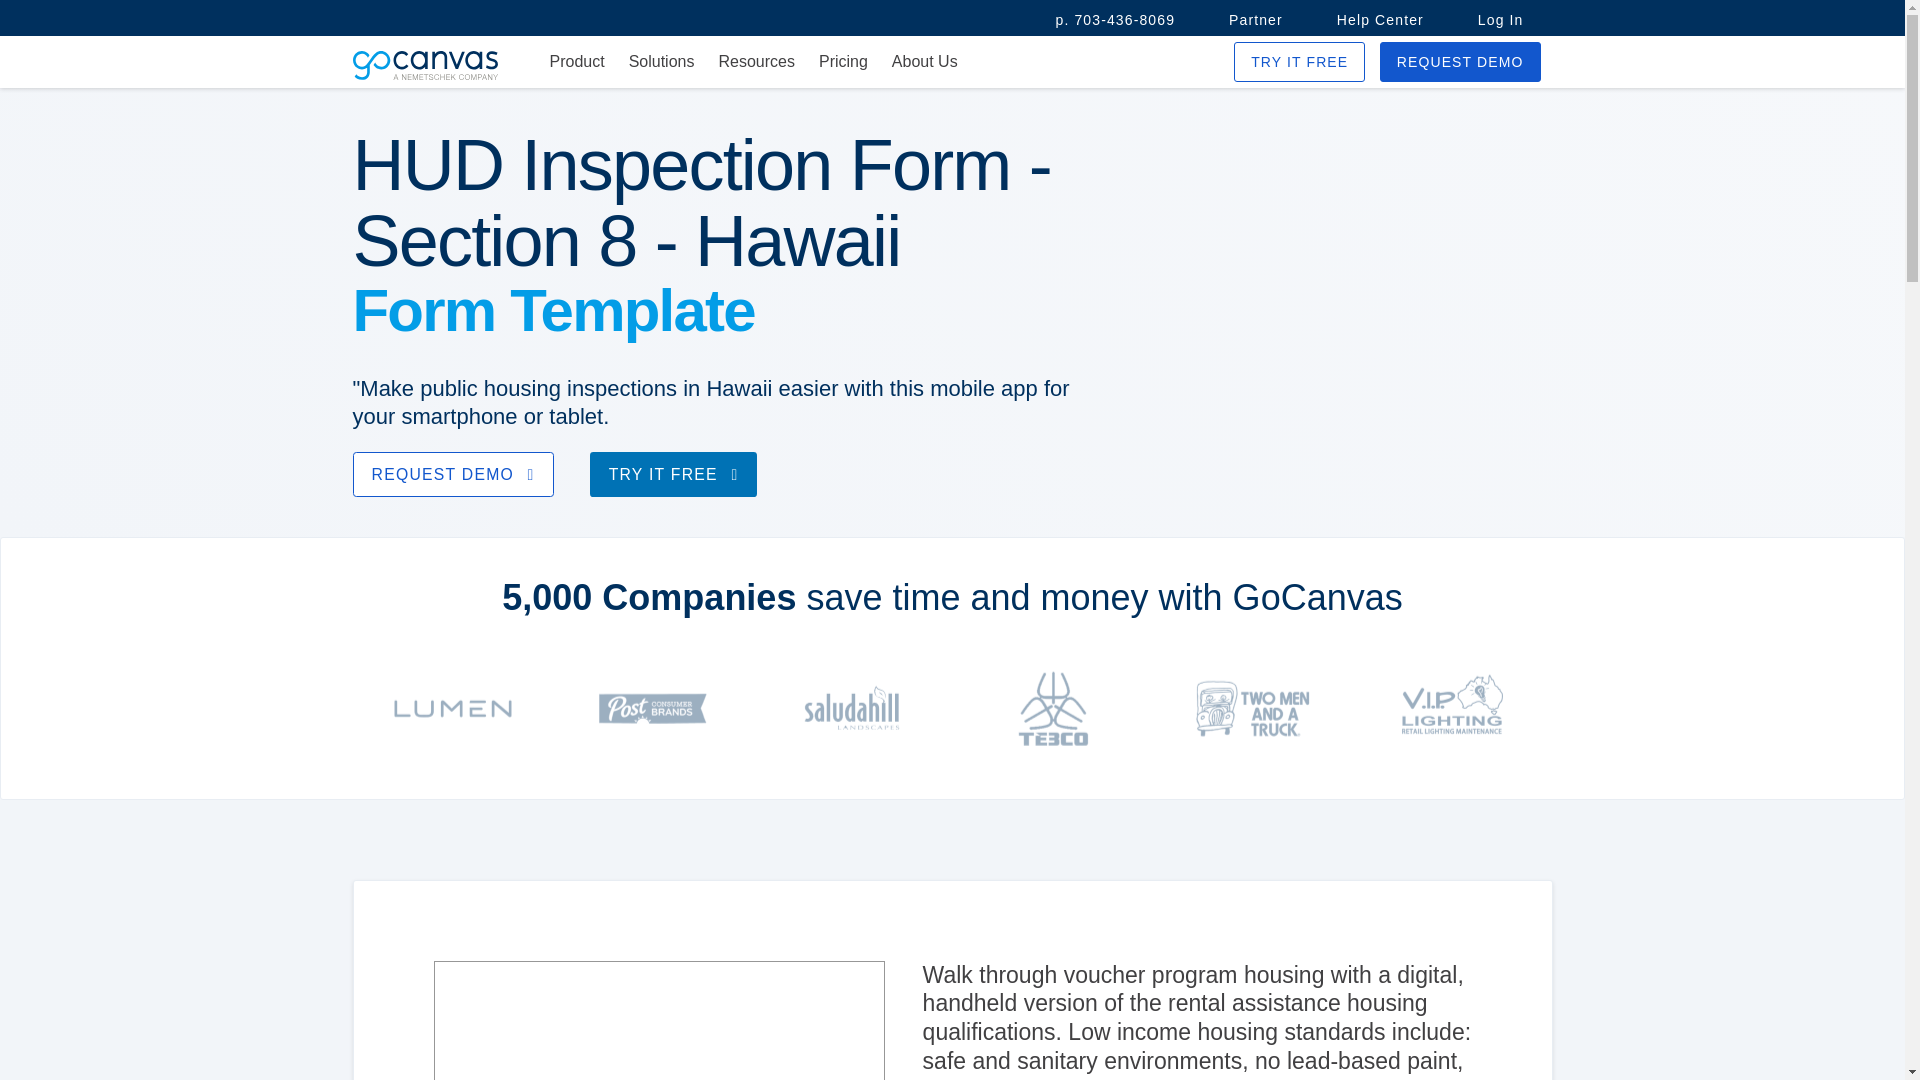 The image size is (1920, 1080). Describe the element at coordinates (1380, 20) in the screenshot. I see `Help Center` at that location.